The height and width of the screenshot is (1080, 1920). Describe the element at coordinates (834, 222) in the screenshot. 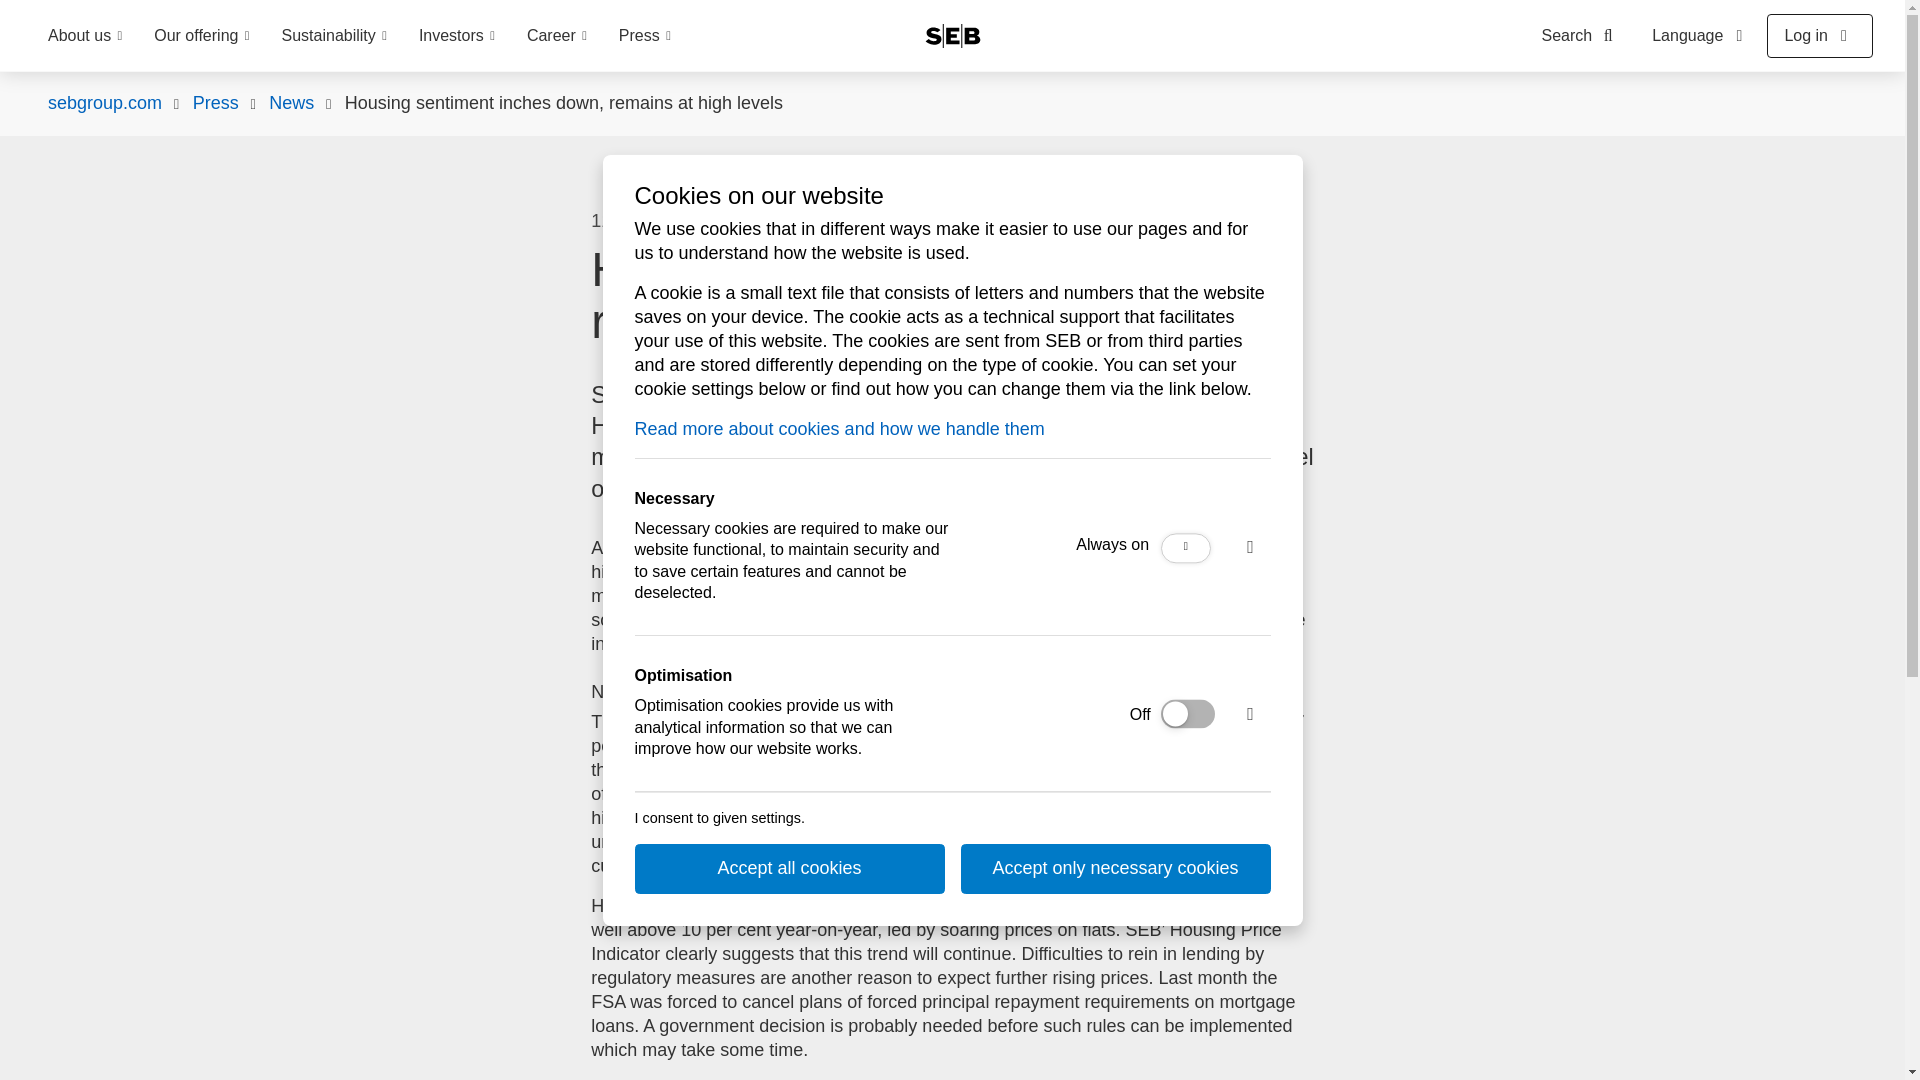

I see `Facebook` at that location.